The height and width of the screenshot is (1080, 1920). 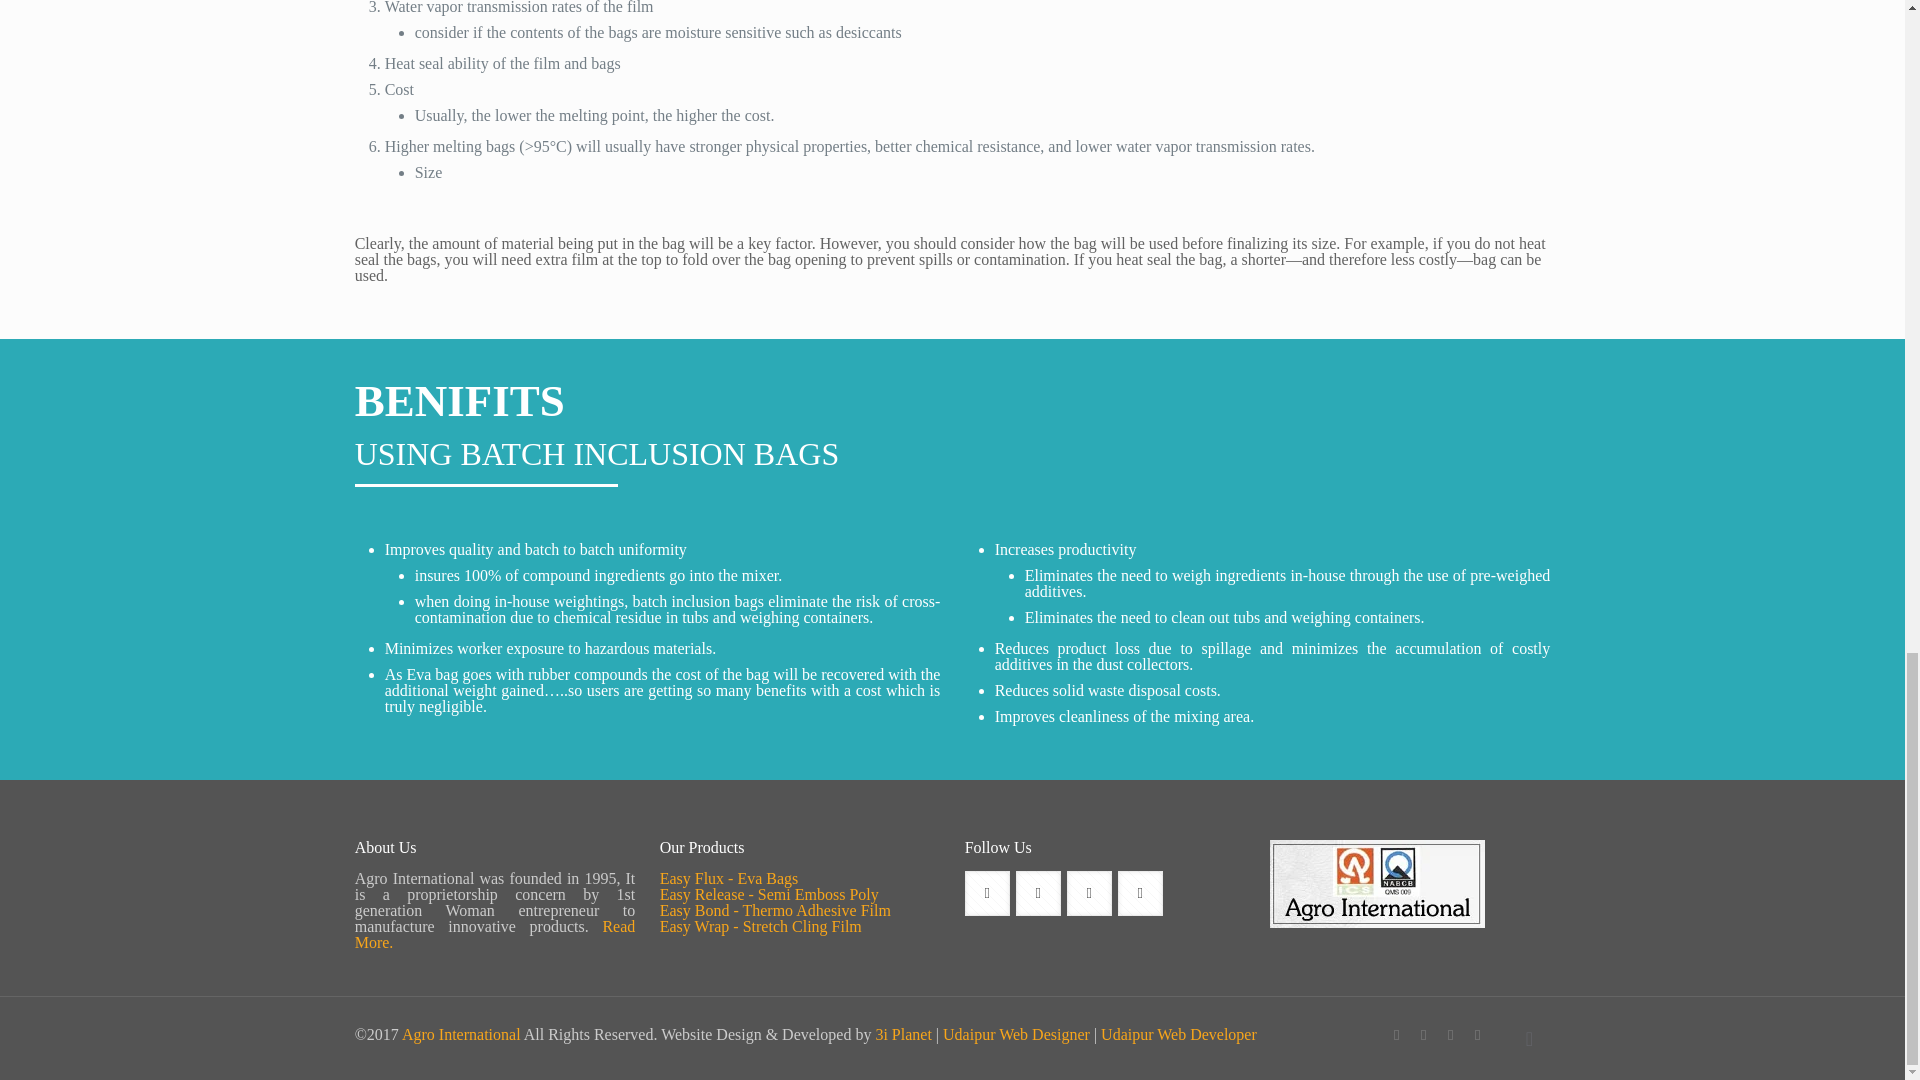 What do you see at coordinates (775, 910) in the screenshot?
I see `Easy Bond - Thermo Adhesive Film` at bounding box center [775, 910].